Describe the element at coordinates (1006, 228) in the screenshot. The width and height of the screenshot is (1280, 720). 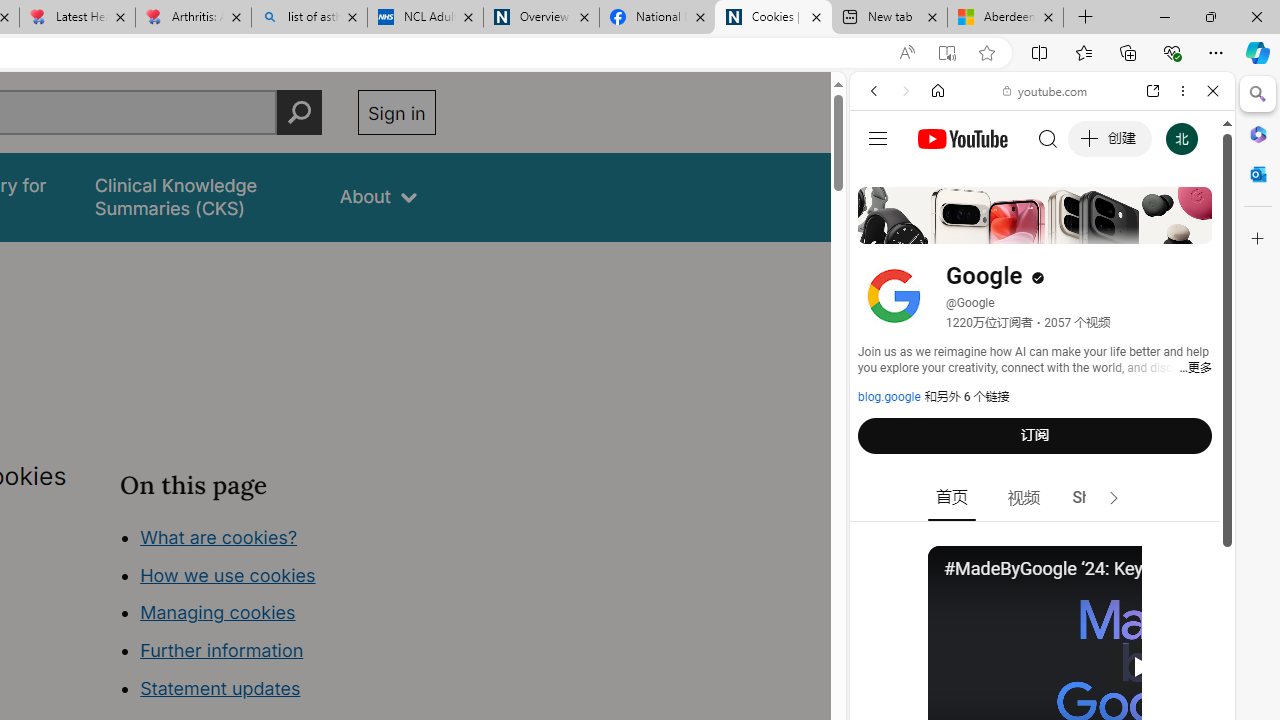
I see `VIDEOS` at that location.